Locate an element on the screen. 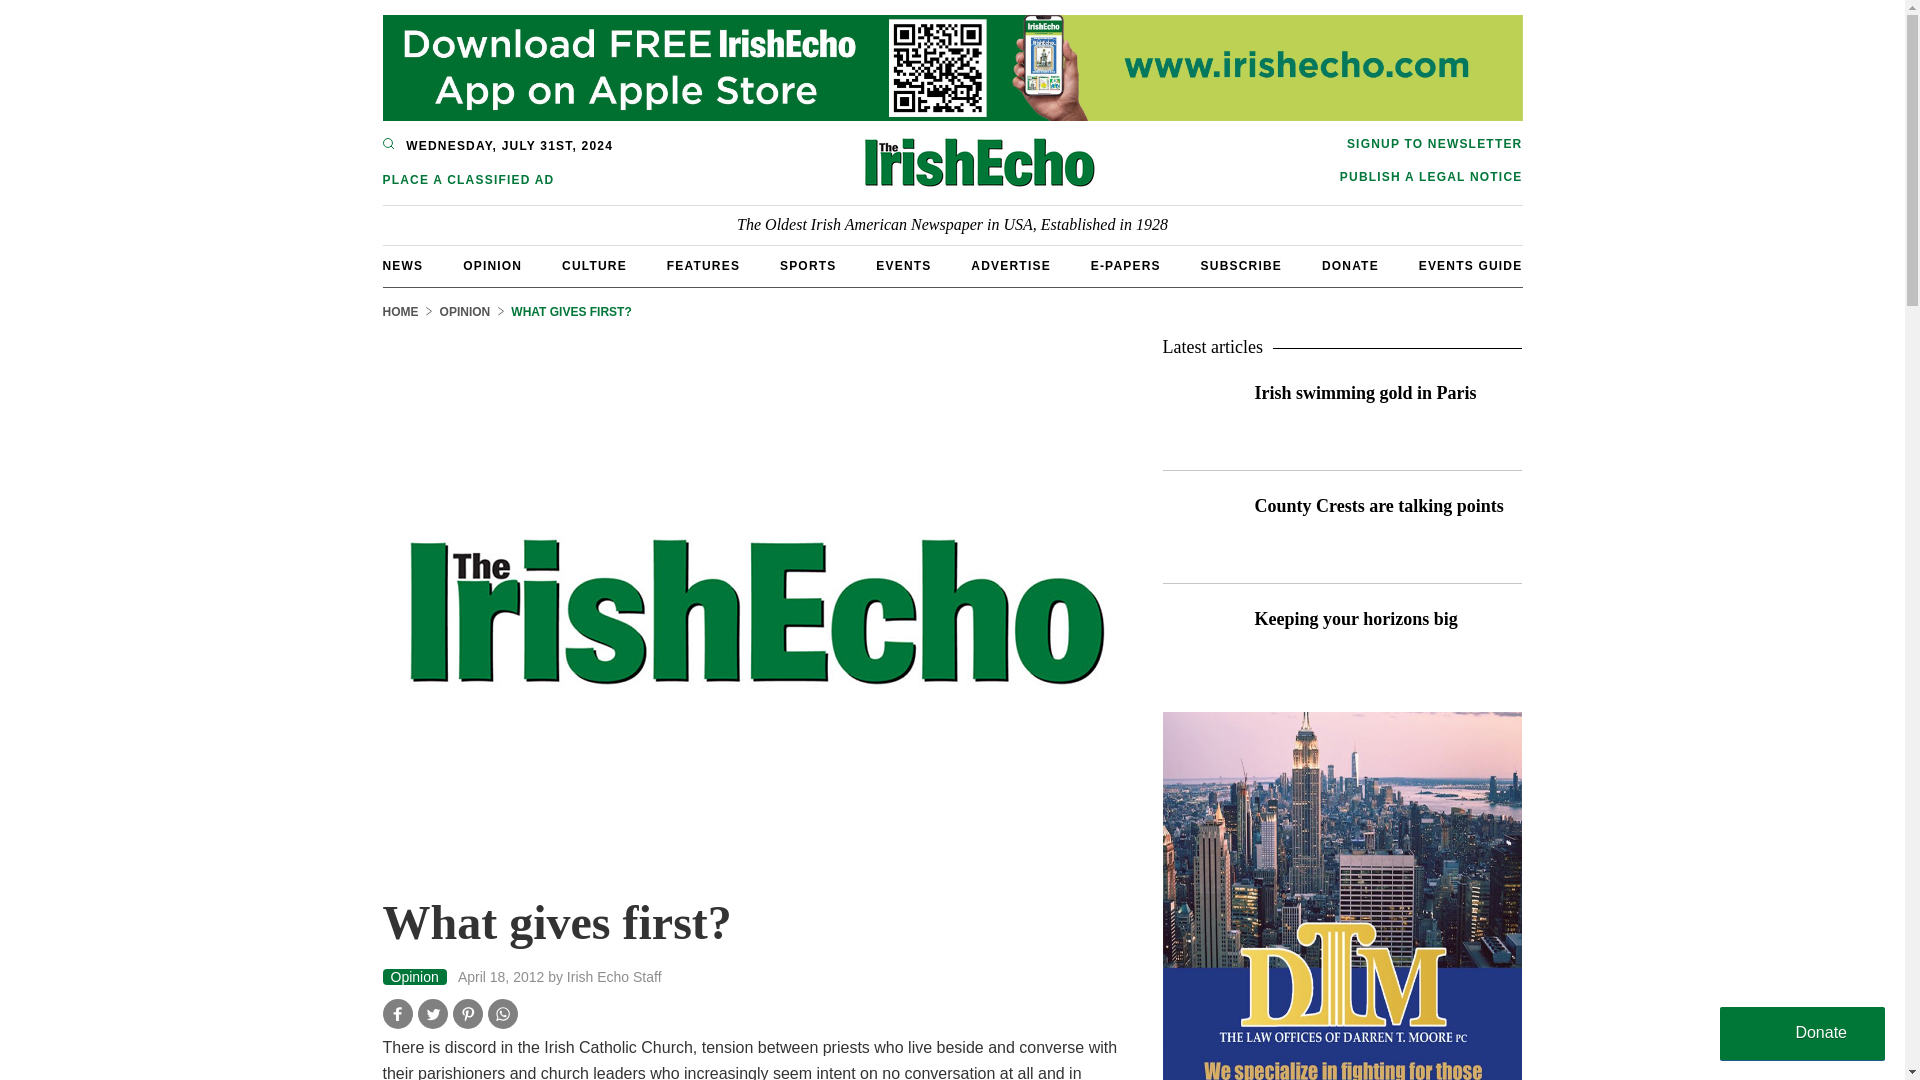  FEATURES is located at coordinates (702, 266).